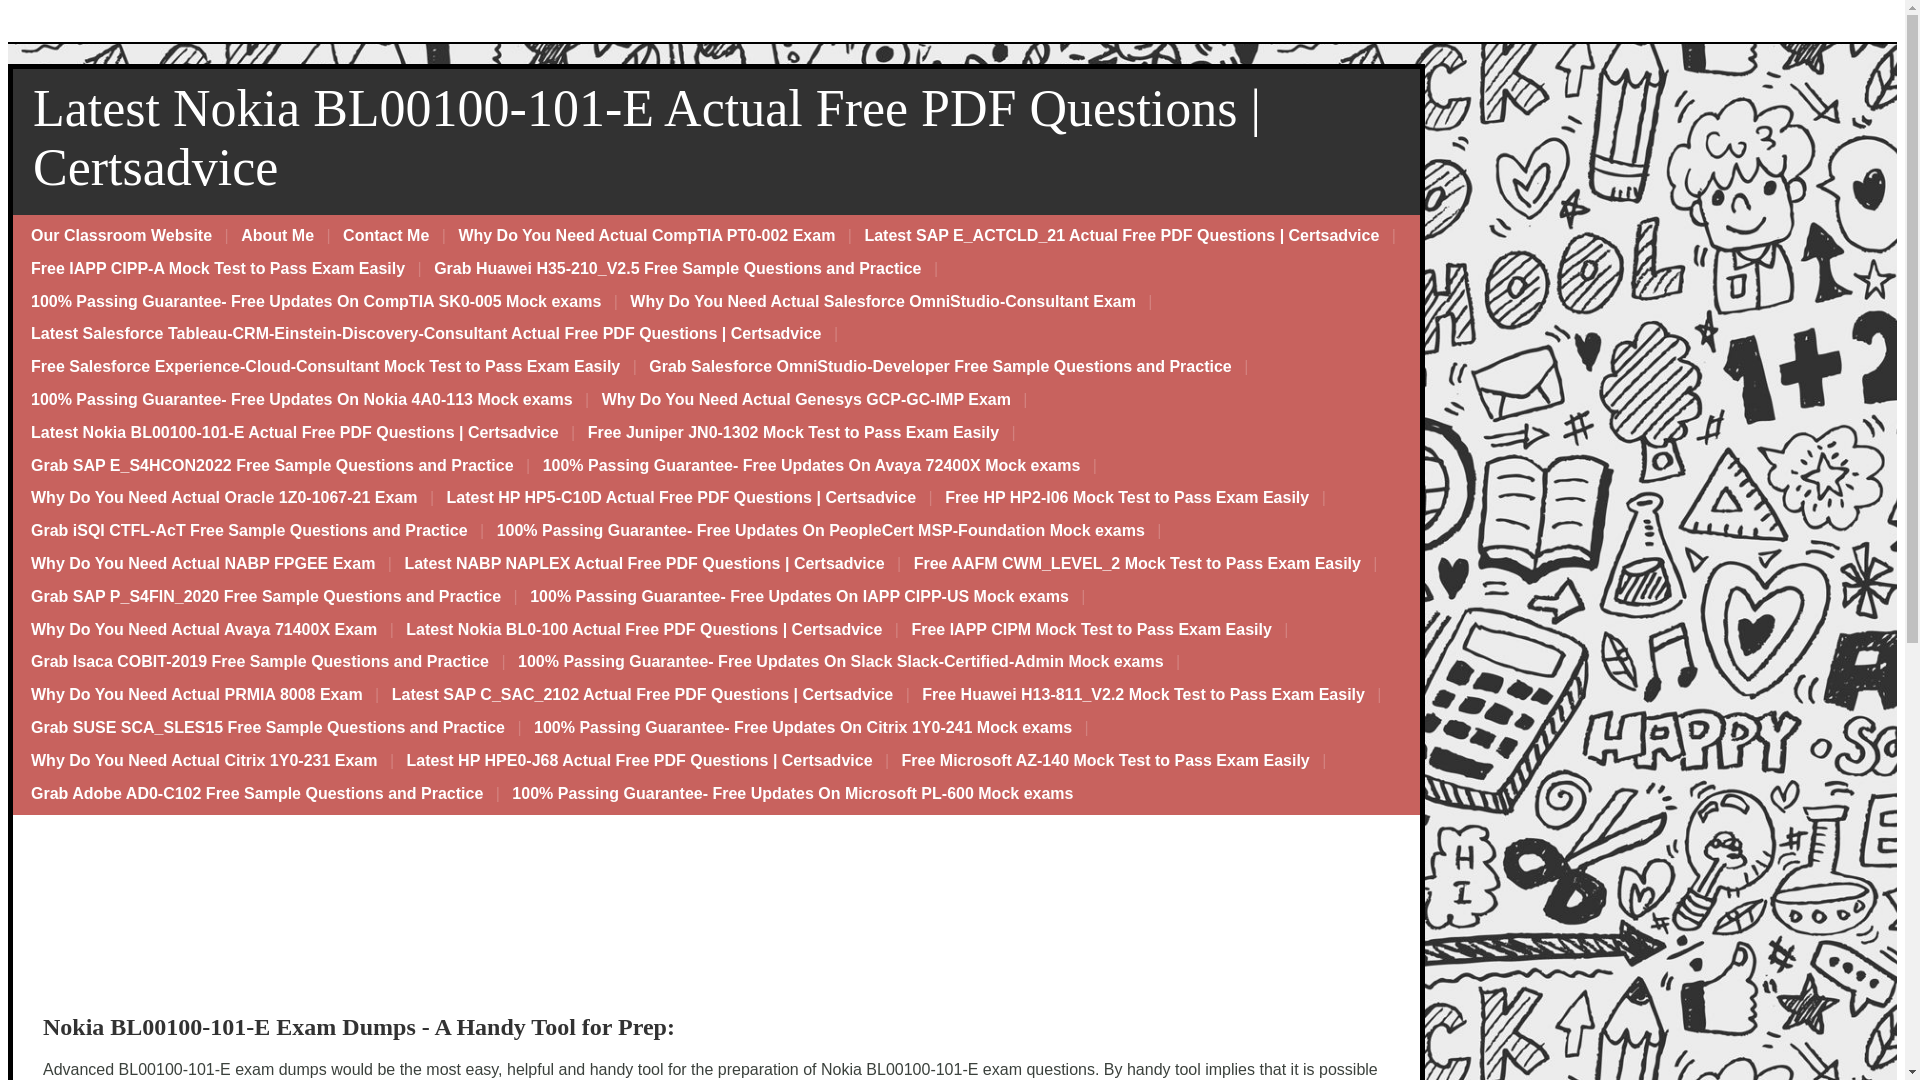 The width and height of the screenshot is (1920, 1080). What do you see at coordinates (196, 695) in the screenshot?
I see `Why Do You Need Actual PRMIA 8008 Exam` at bounding box center [196, 695].